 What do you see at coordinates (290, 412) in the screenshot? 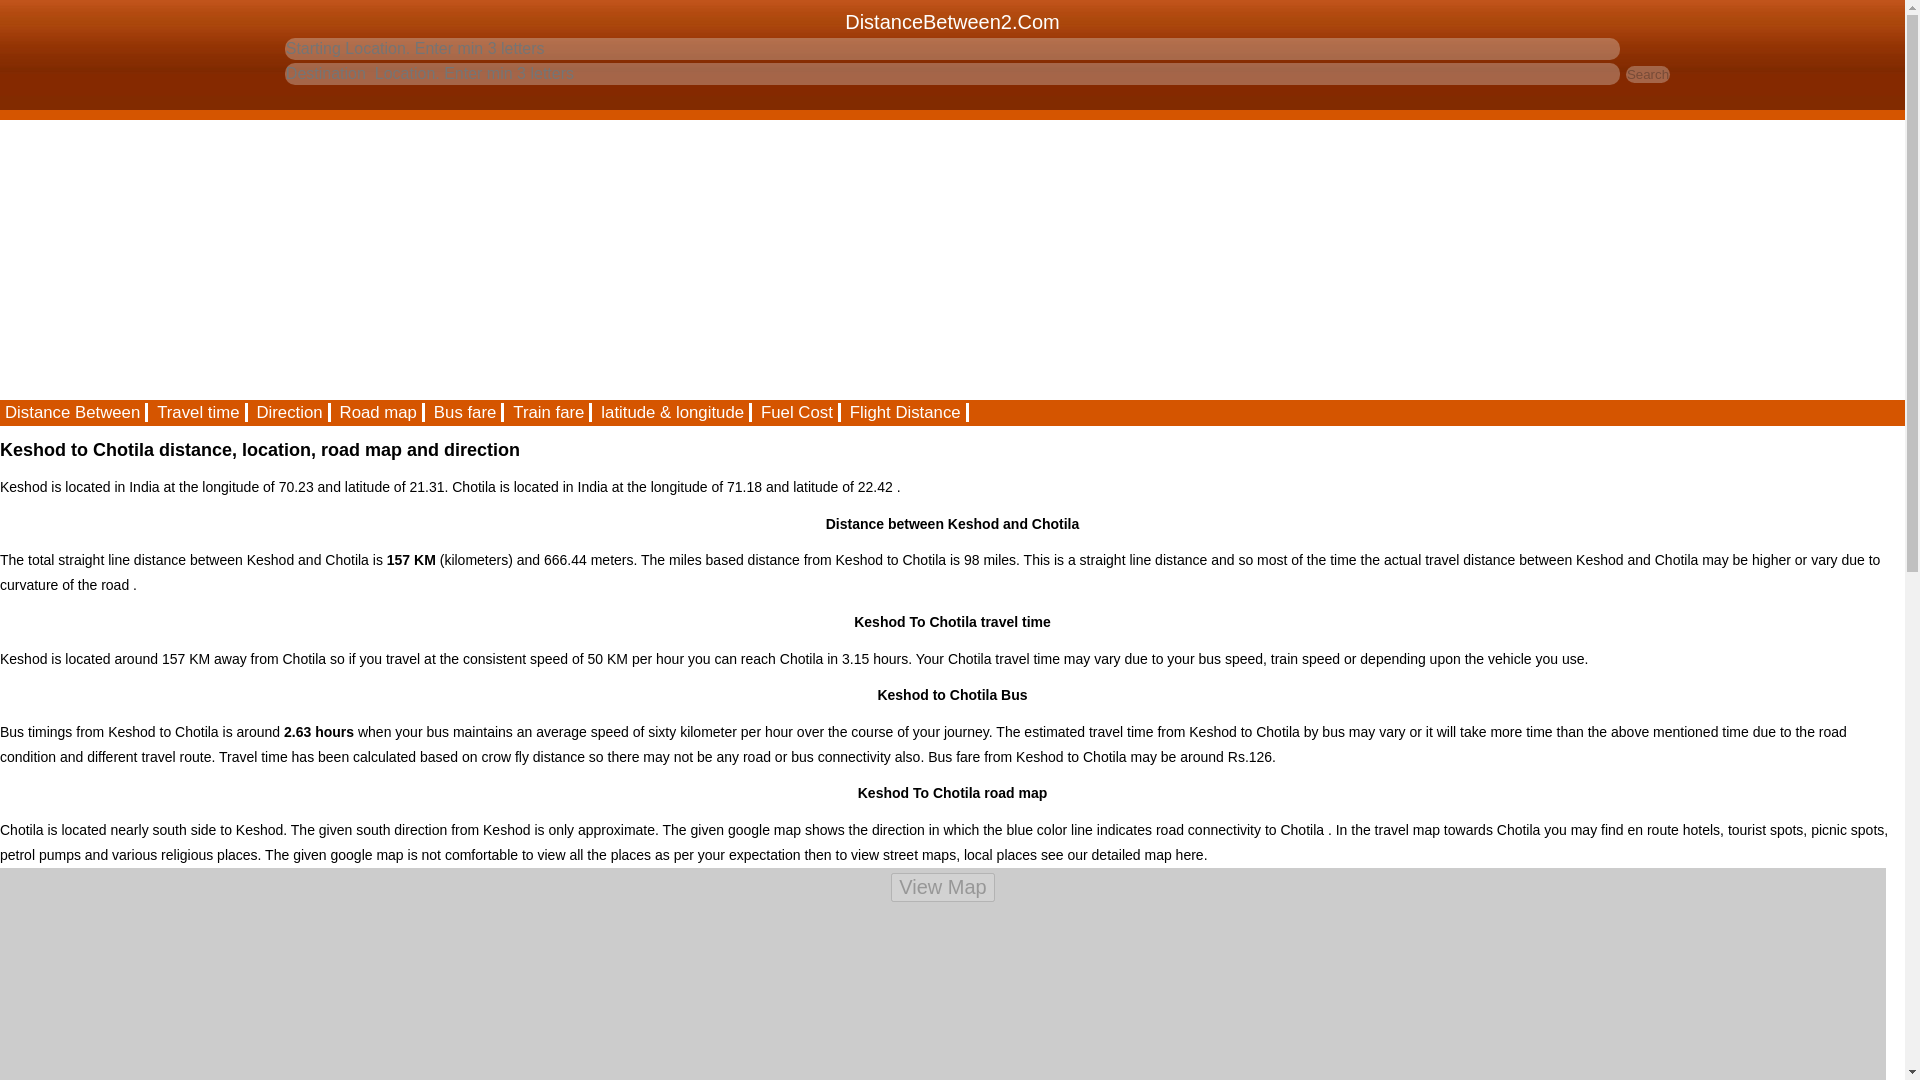
I see `Direction` at bounding box center [290, 412].